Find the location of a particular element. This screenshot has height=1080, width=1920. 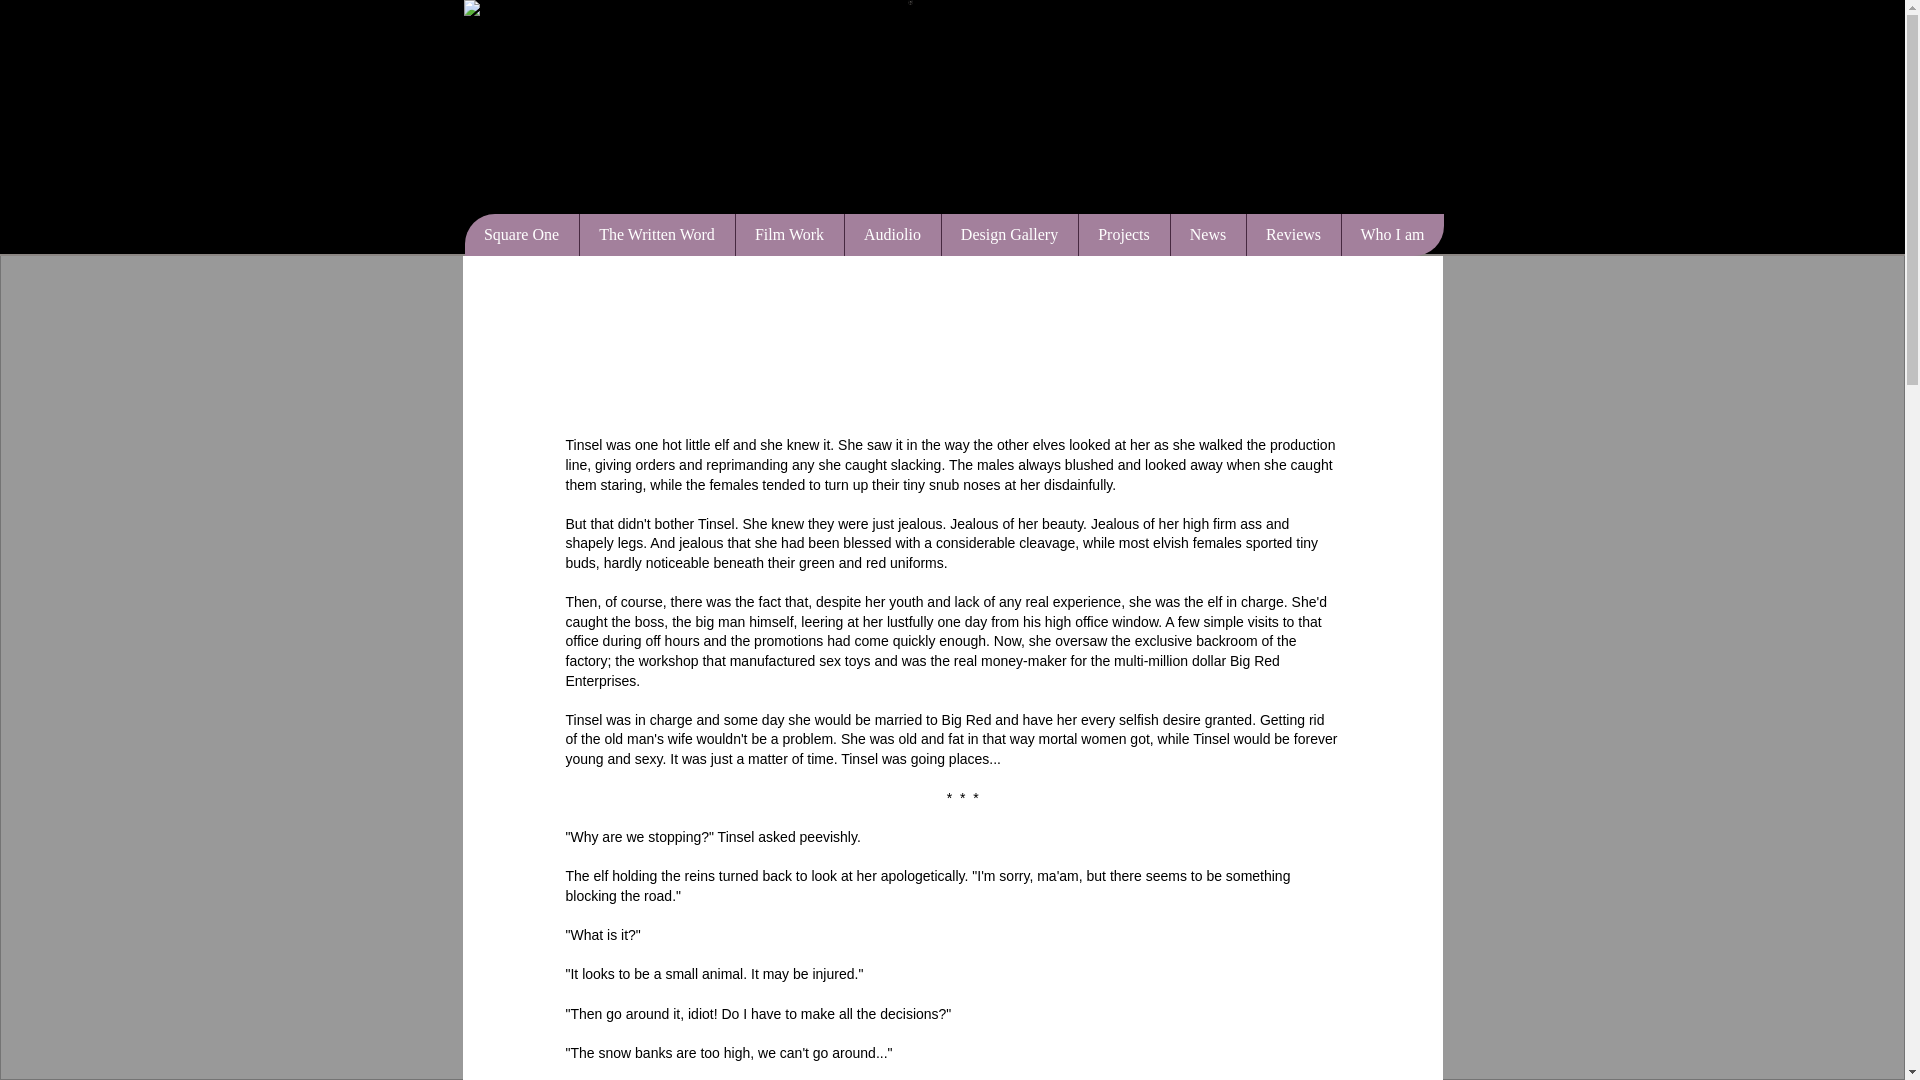

Who I am is located at coordinates (1392, 234).